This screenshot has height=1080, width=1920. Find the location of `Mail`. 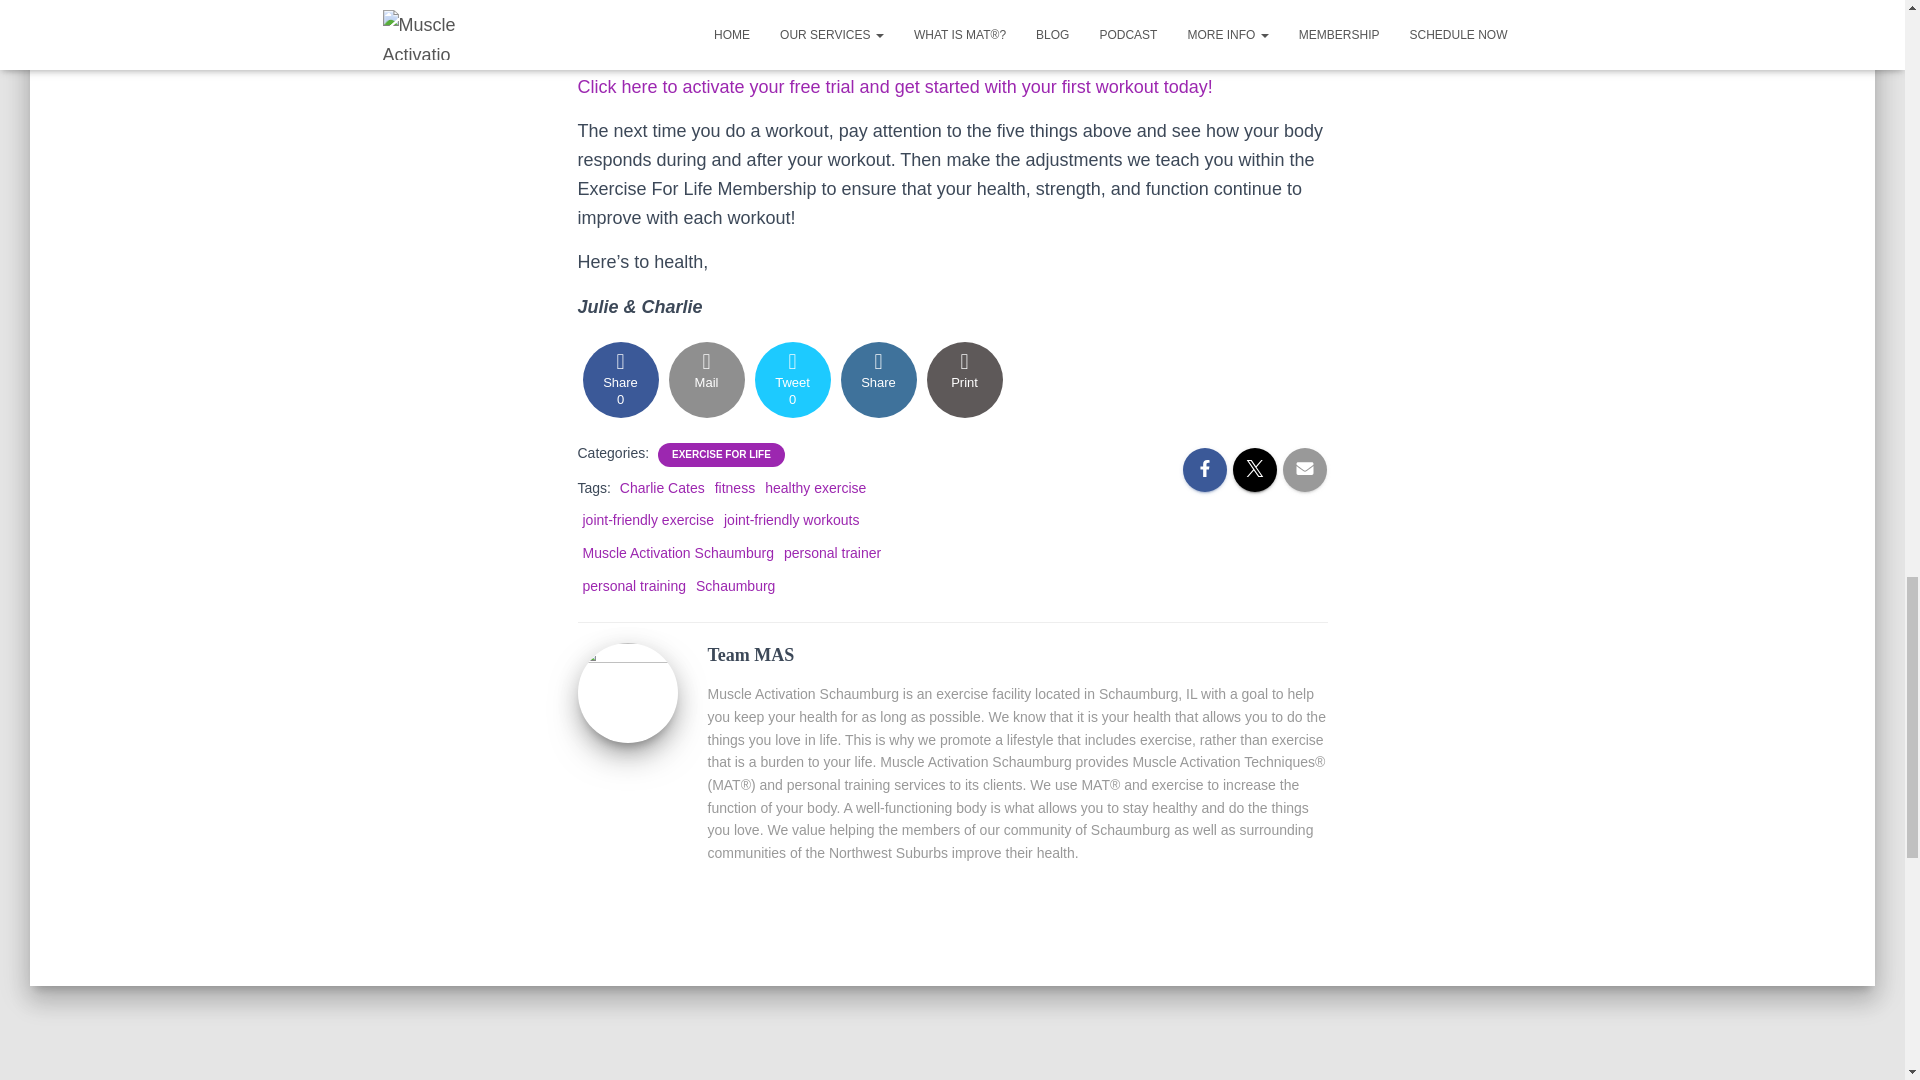

Mail is located at coordinates (964, 380).